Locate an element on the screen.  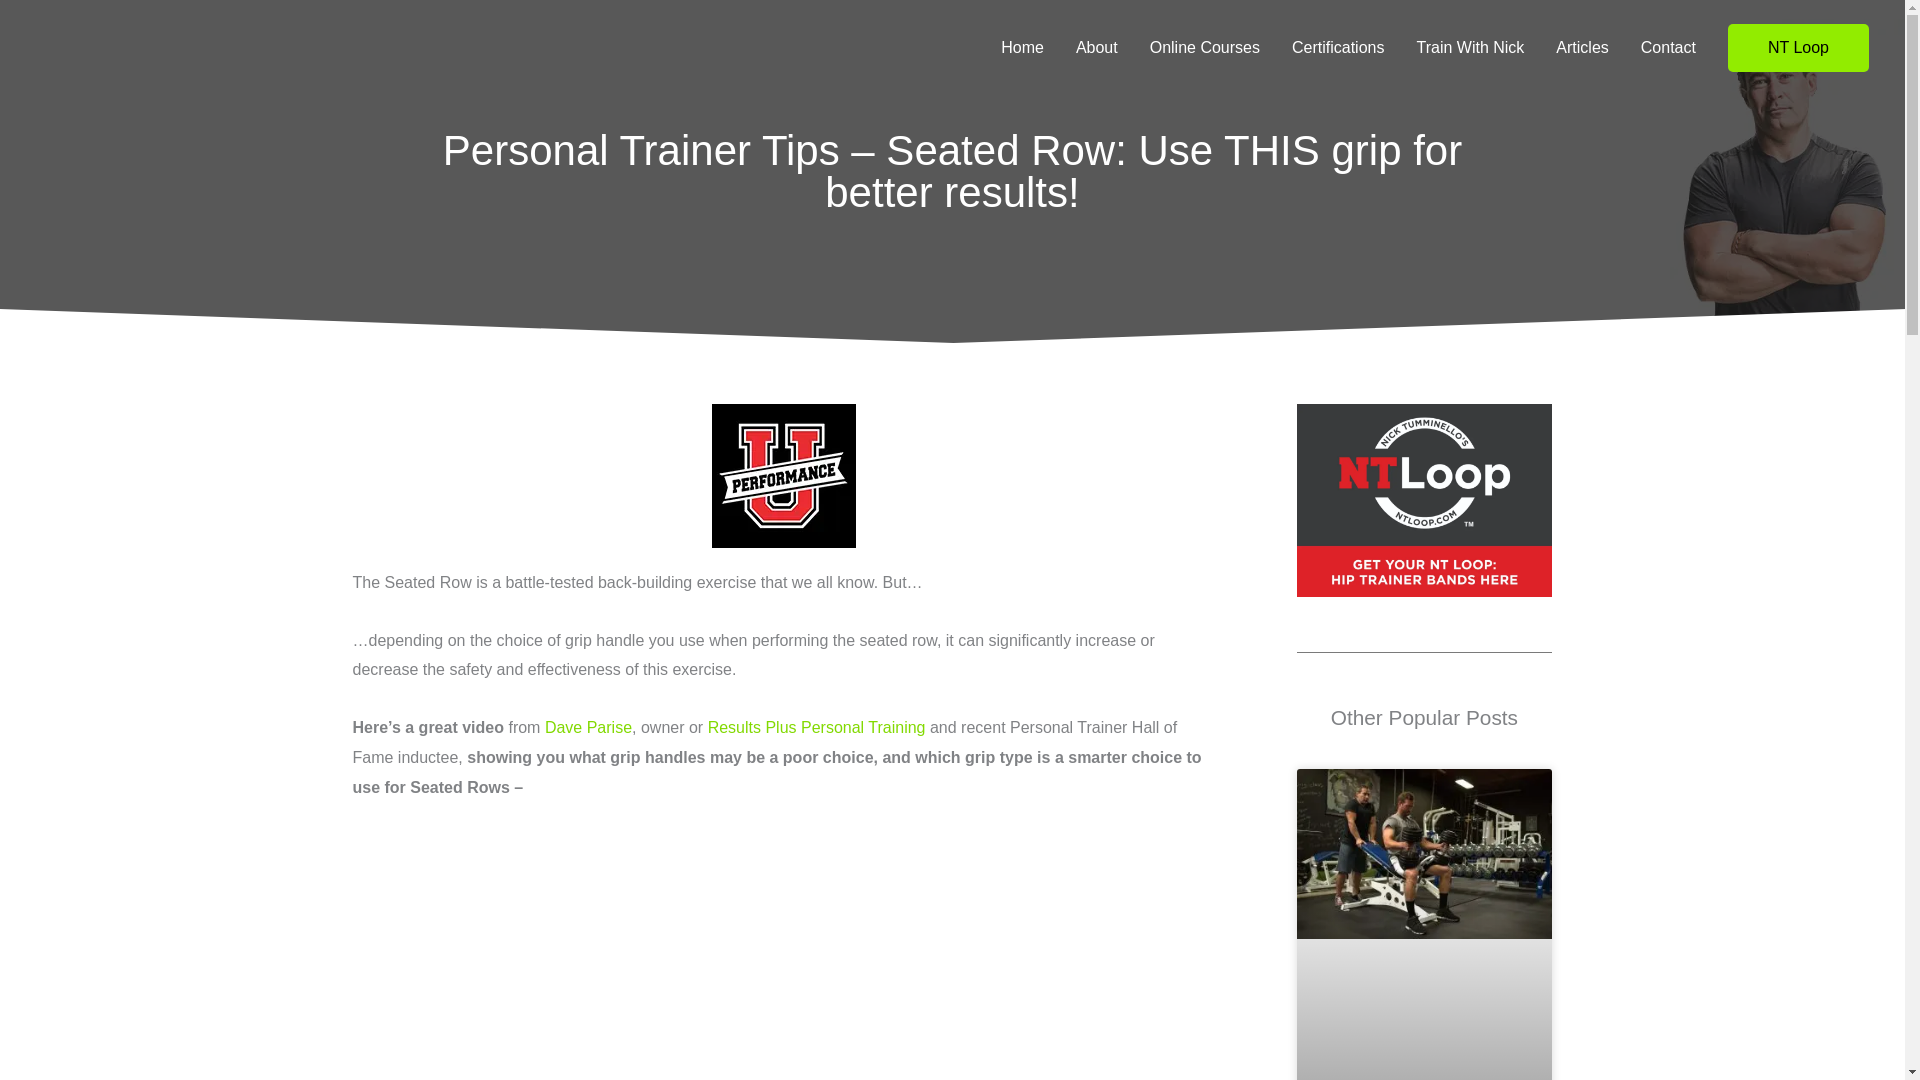
Articles is located at coordinates (1582, 48).